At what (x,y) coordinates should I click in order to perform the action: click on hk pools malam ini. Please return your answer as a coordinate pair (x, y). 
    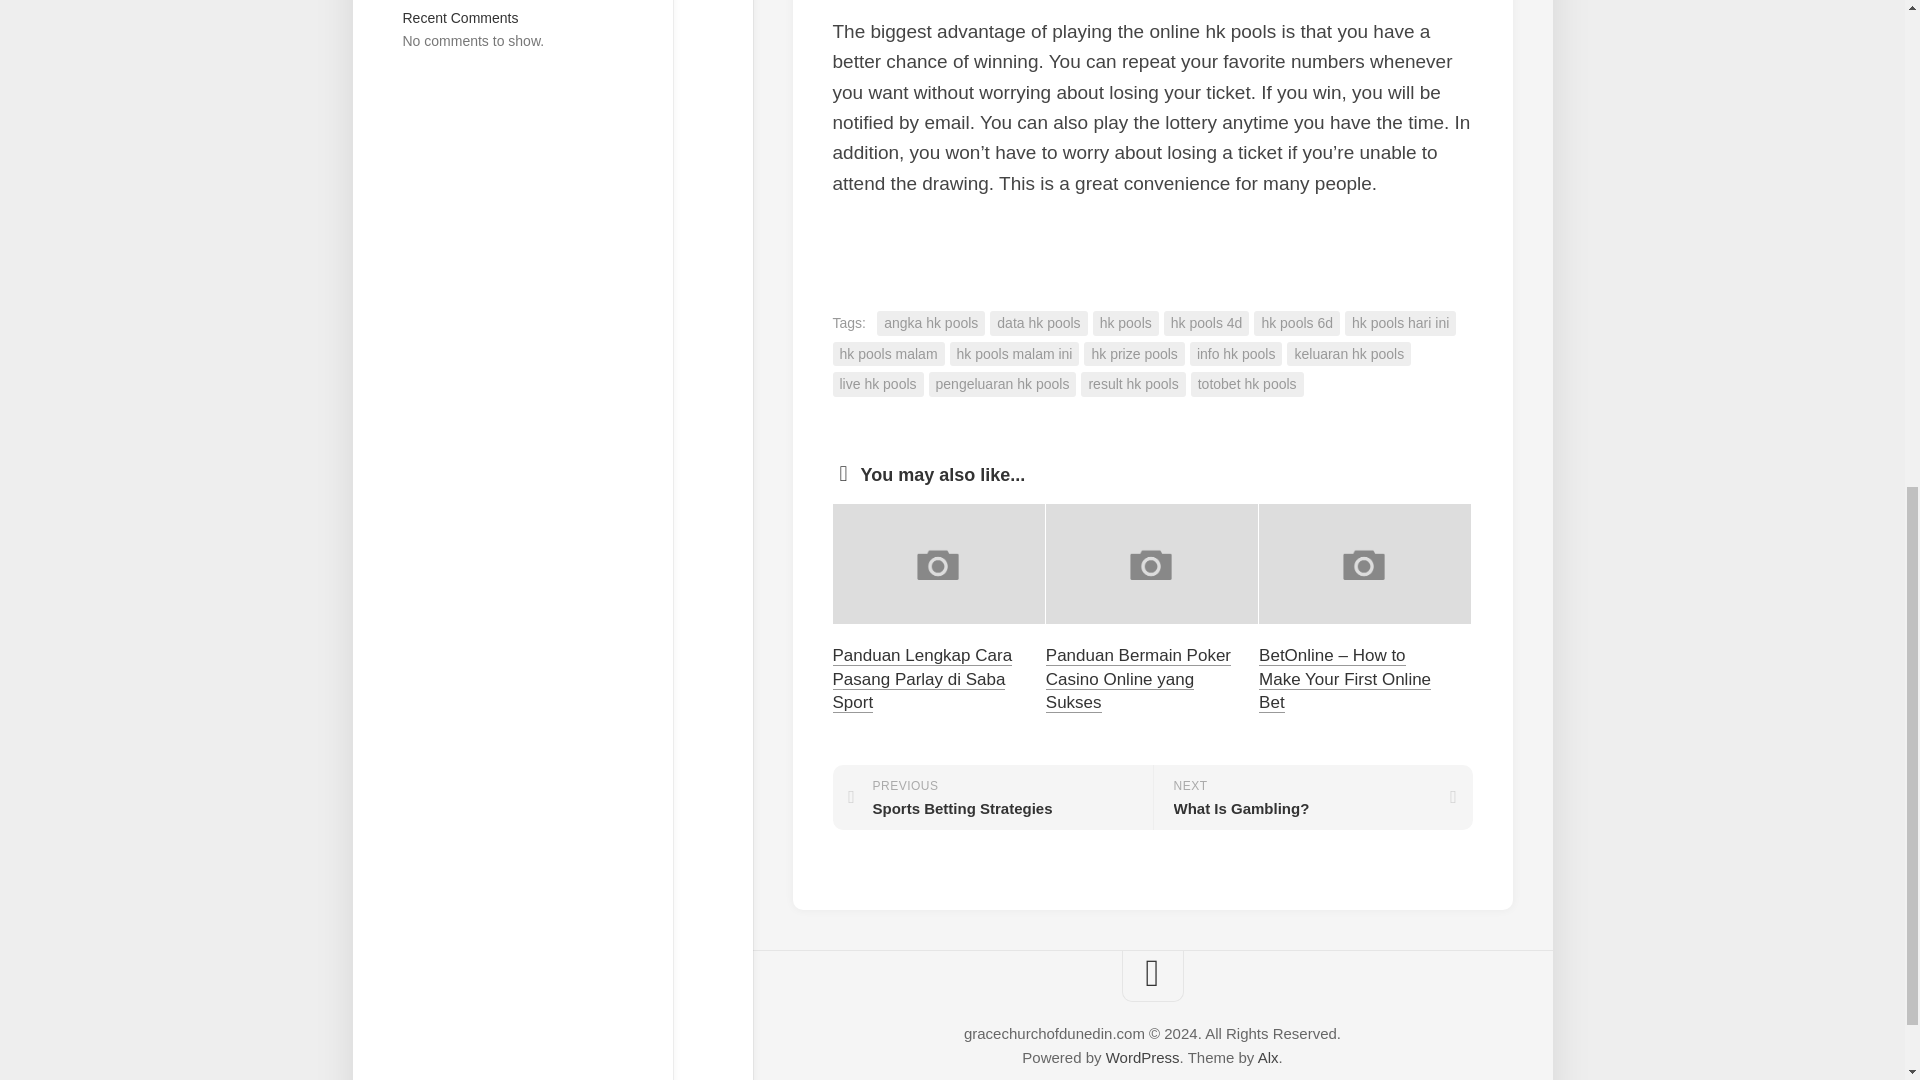
    Looking at the image, I should click on (1014, 354).